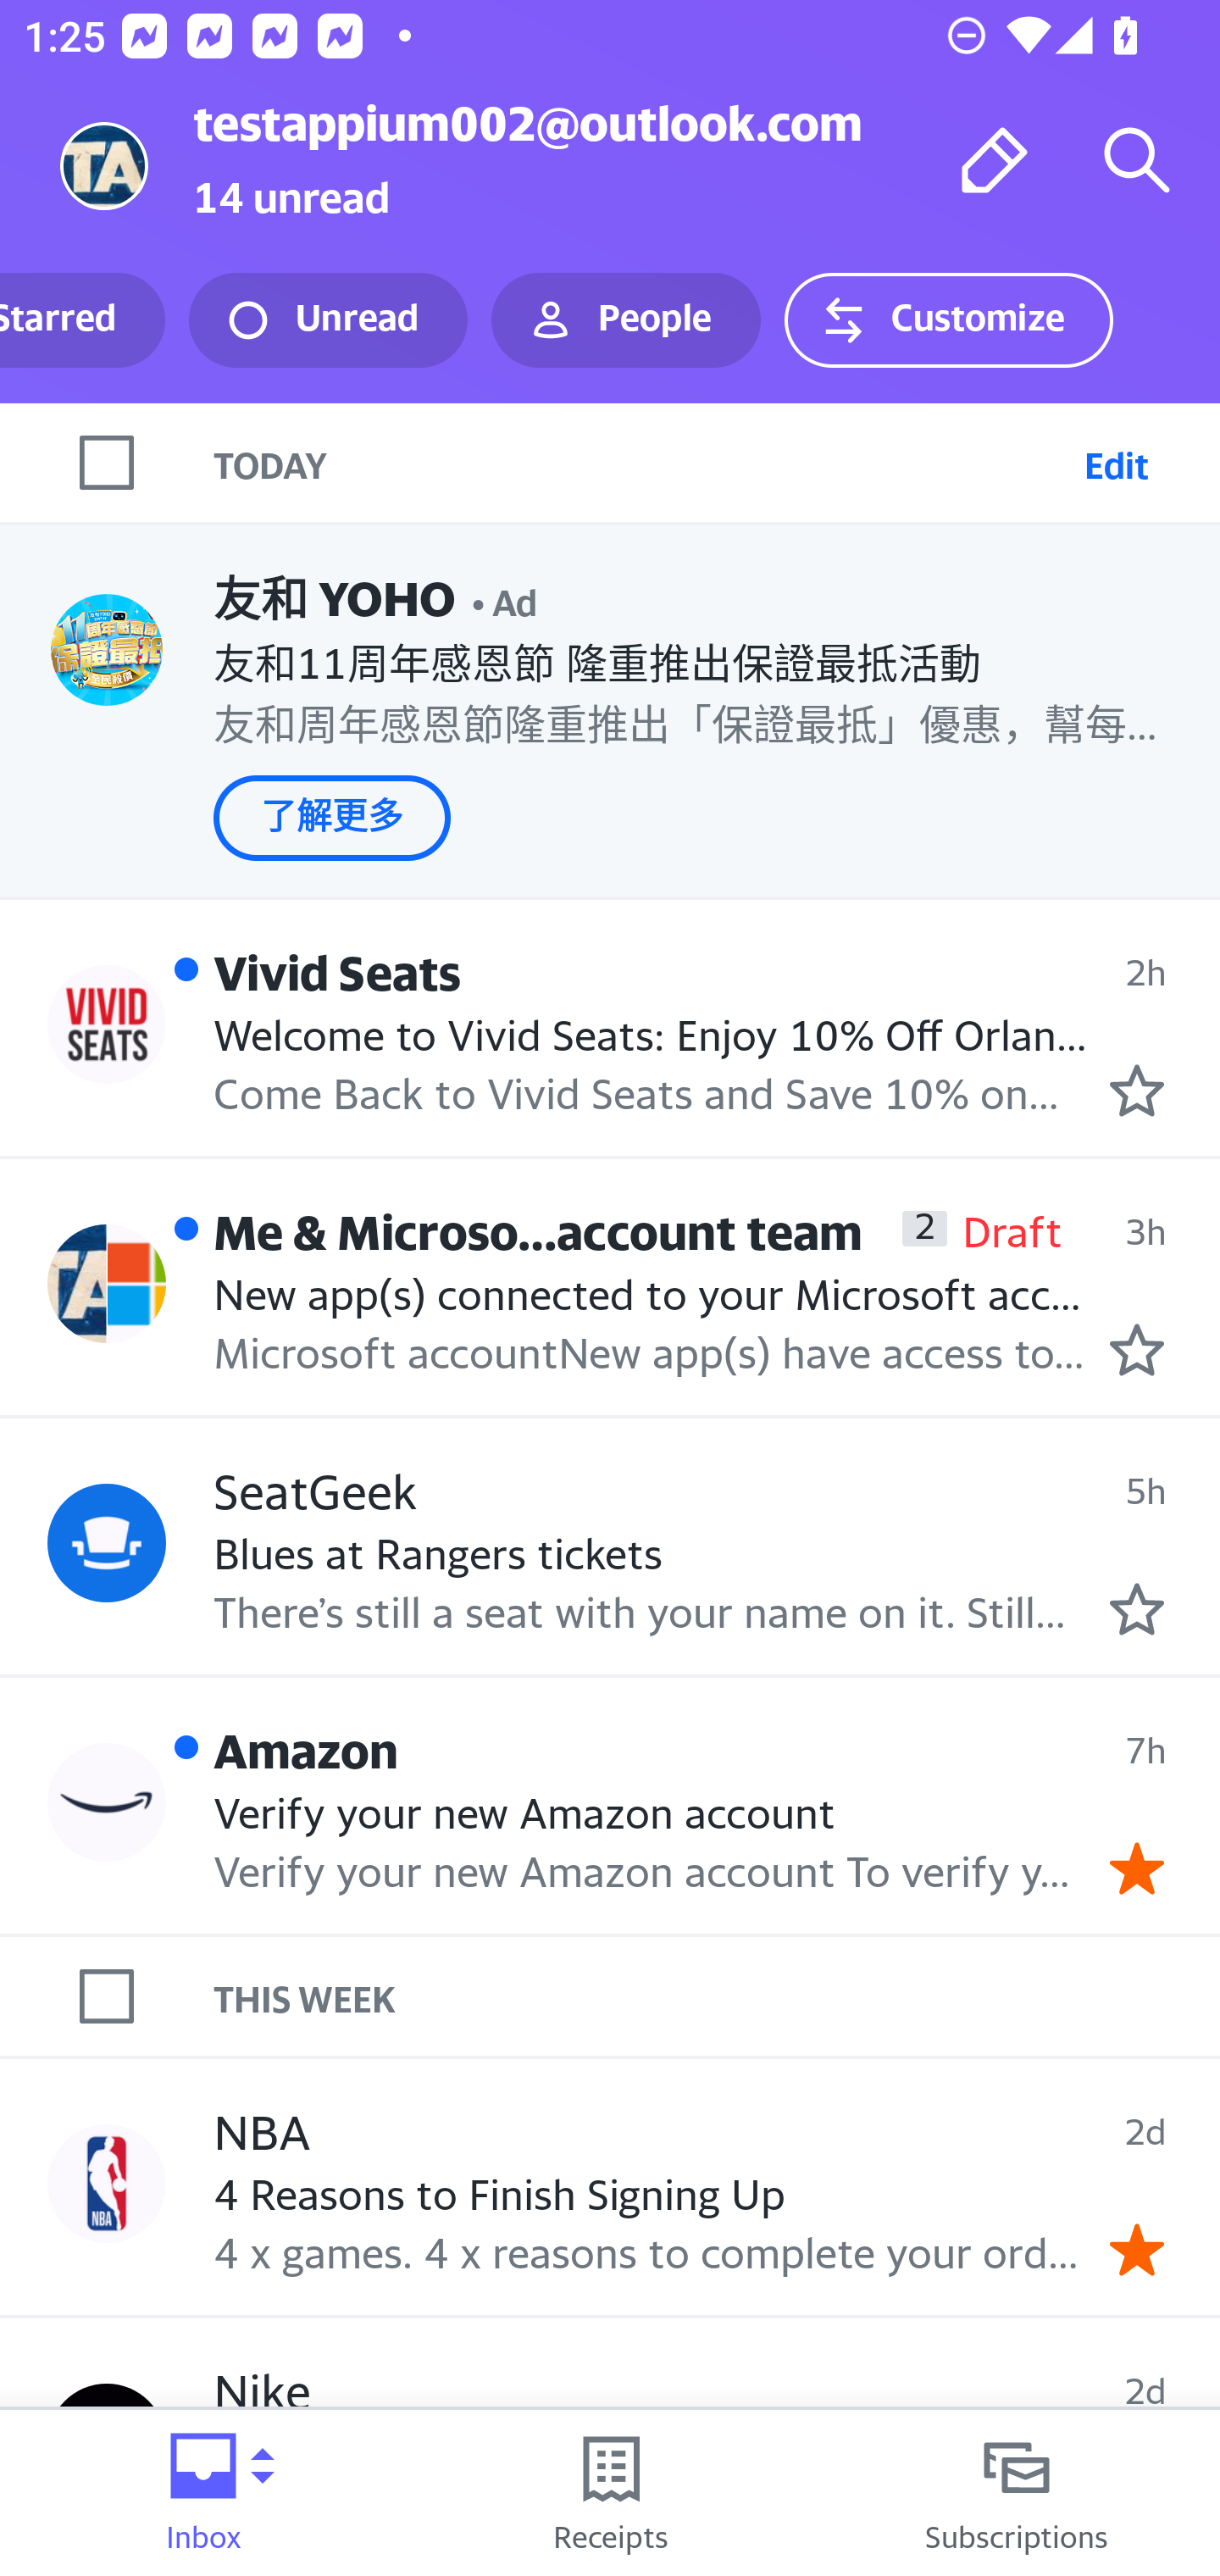  What do you see at coordinates (717, 1996) in the screenshot?
I see `THIS WEEK` at bounding box center [717, 1996].